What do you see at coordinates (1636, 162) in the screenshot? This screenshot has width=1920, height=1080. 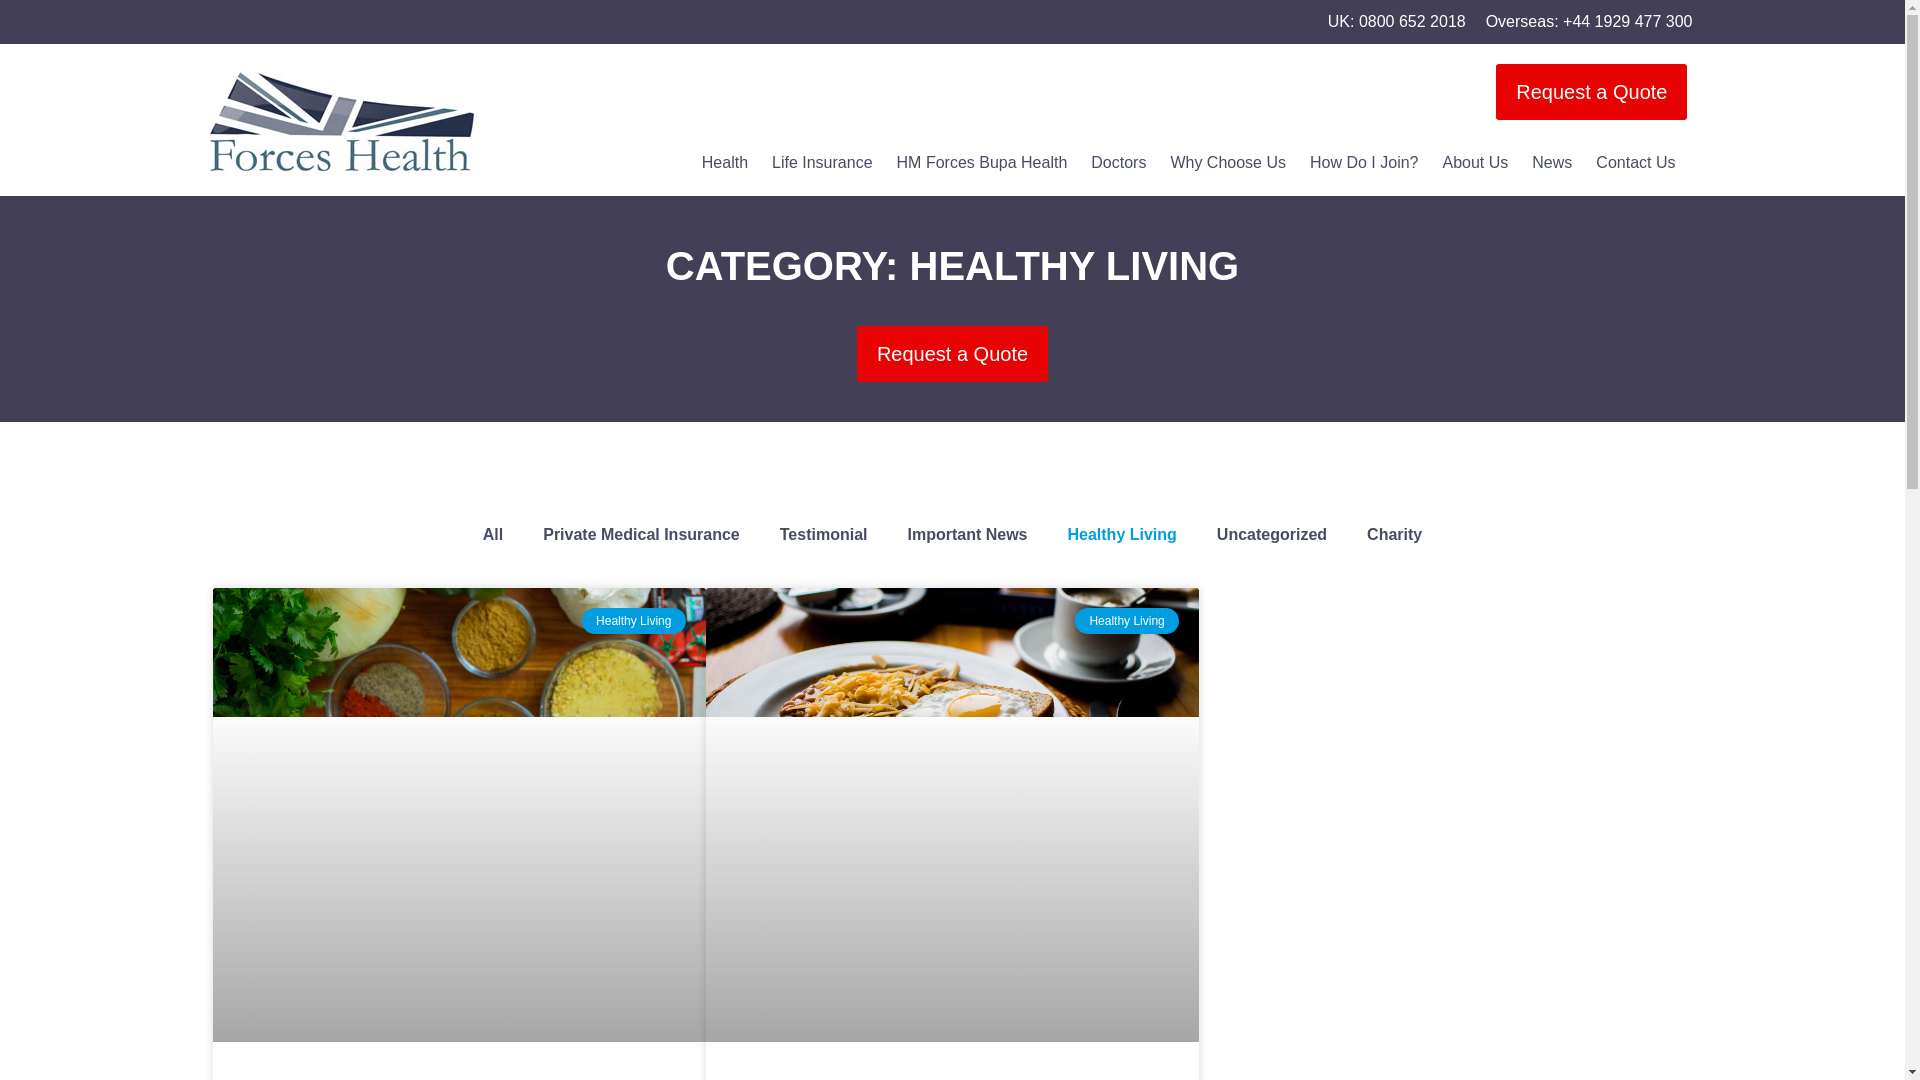 I see `Contact Us` at bounding box center [1636, 162].